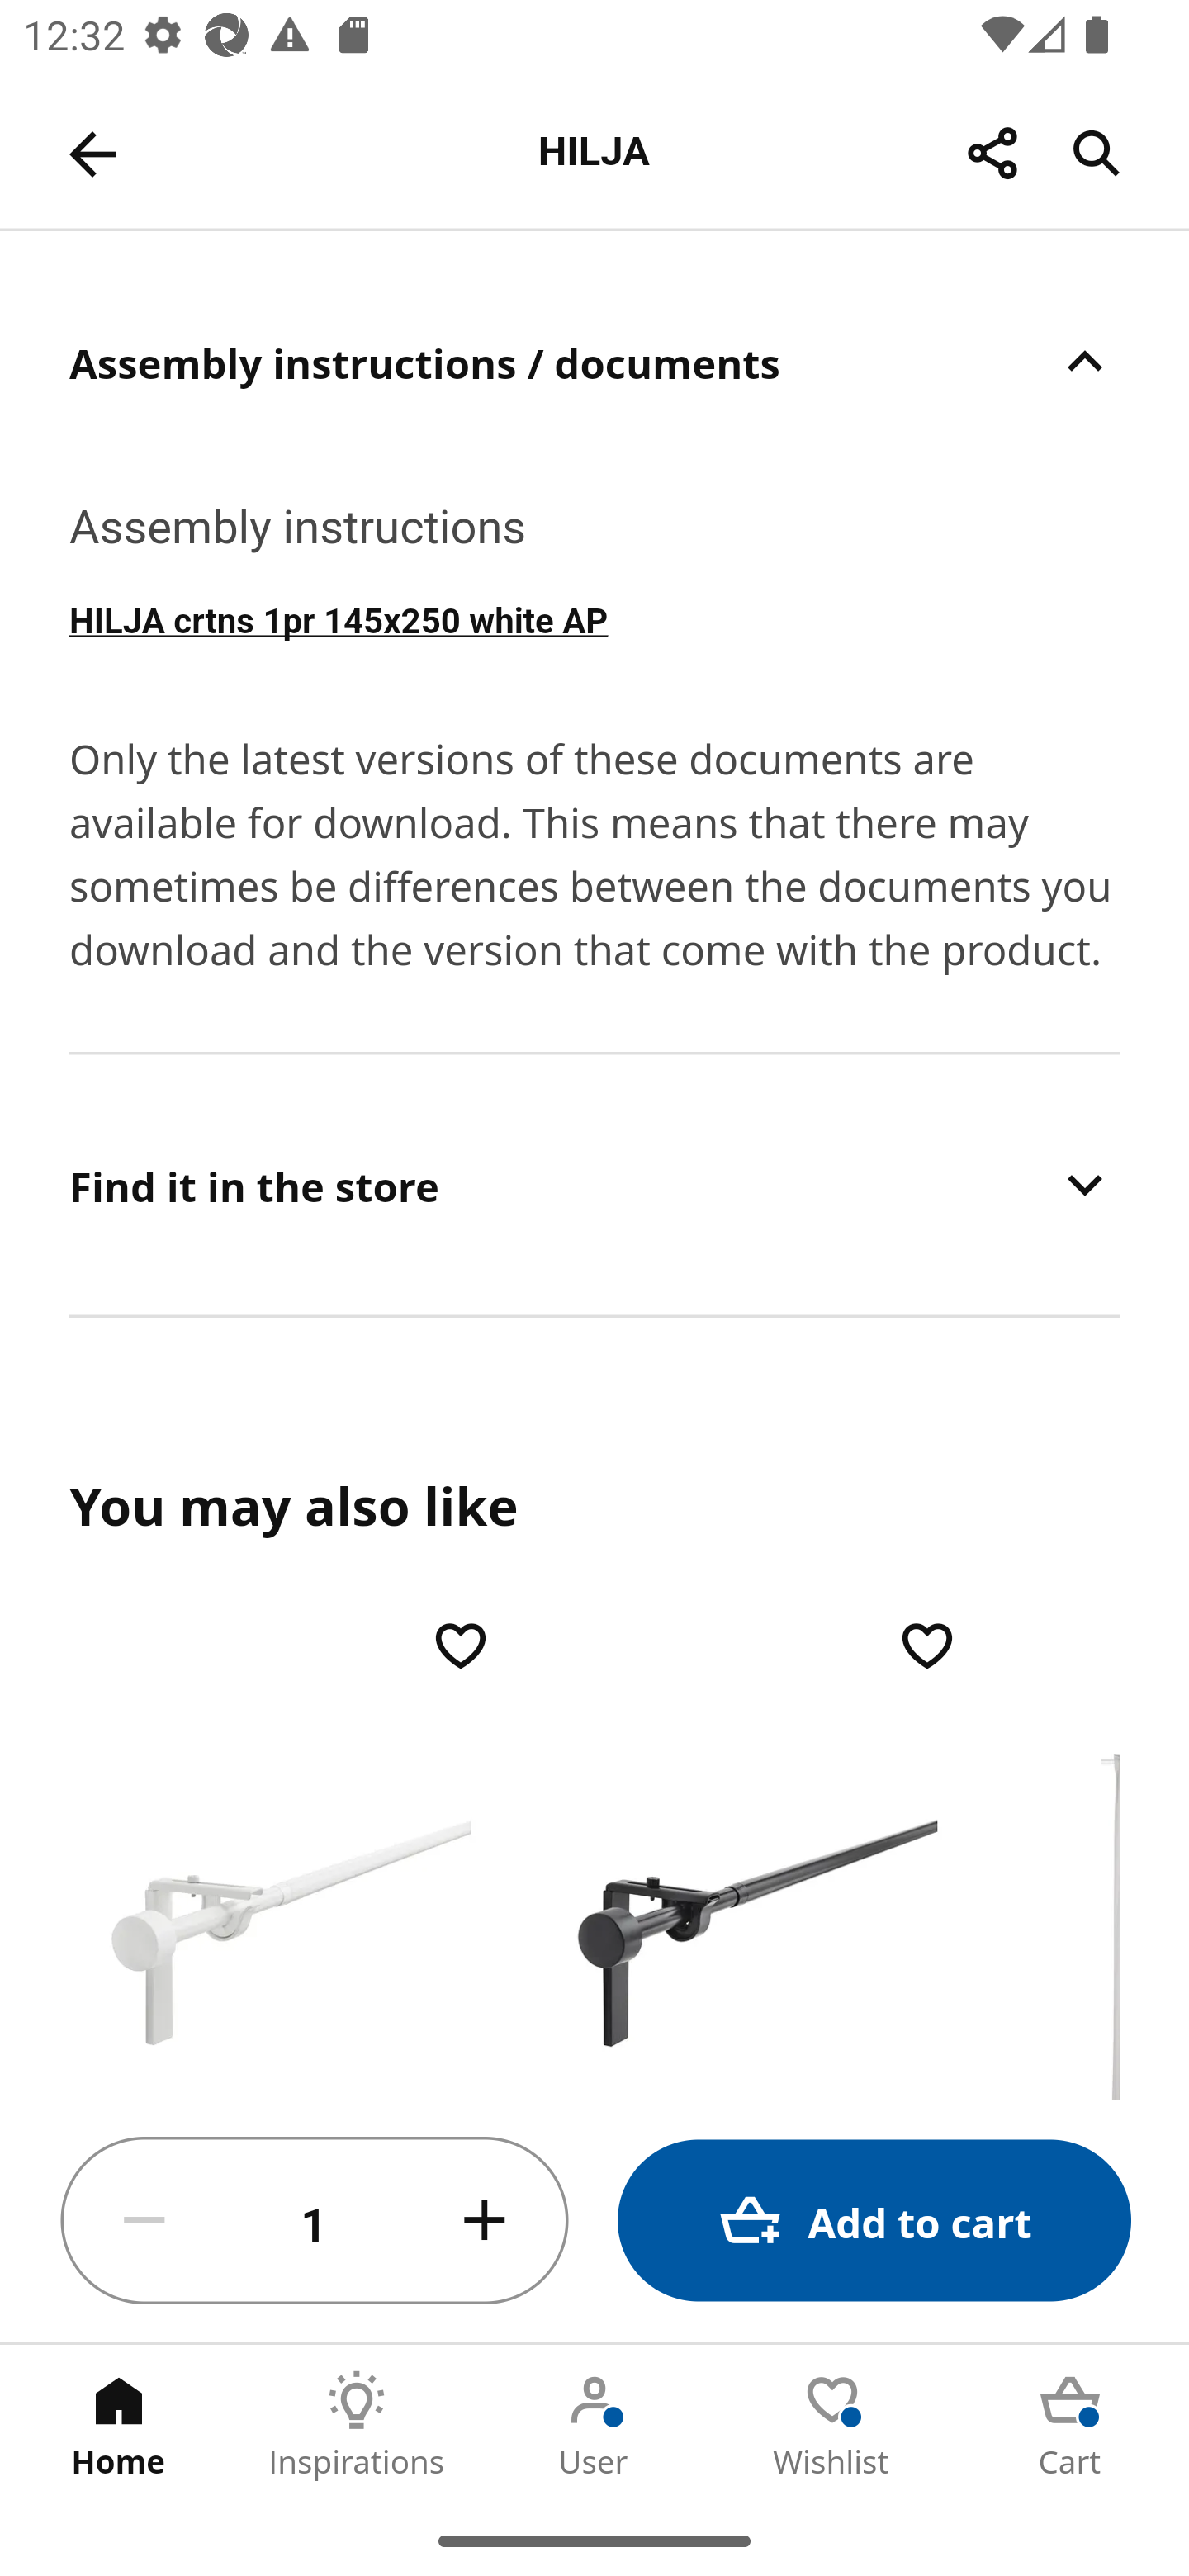 The height and width of the screenshot is (2576, 1189). Describe the element at coordinates (594, 362) in the screenshot. I see `Assembly instructions / documents` at that location.